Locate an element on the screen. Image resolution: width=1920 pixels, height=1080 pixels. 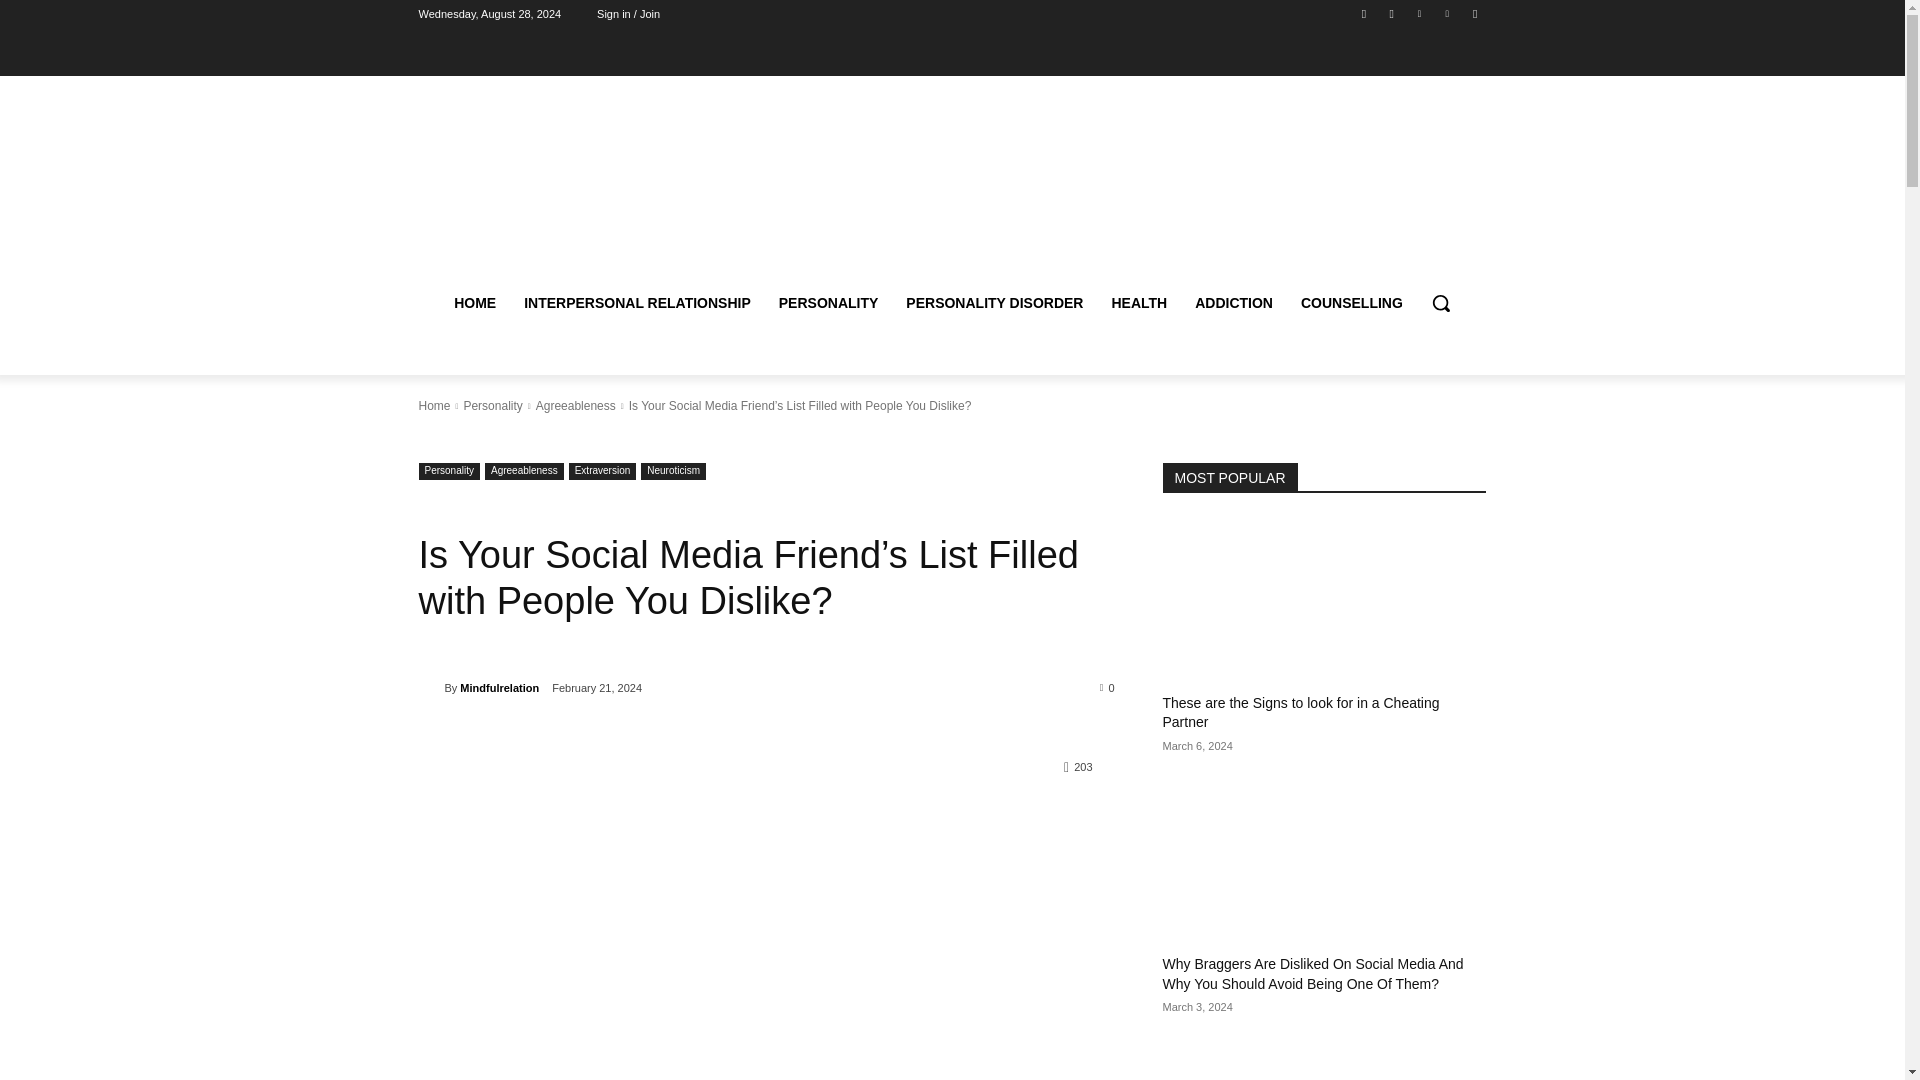
Facebook is located at coordinates (1364, 13).